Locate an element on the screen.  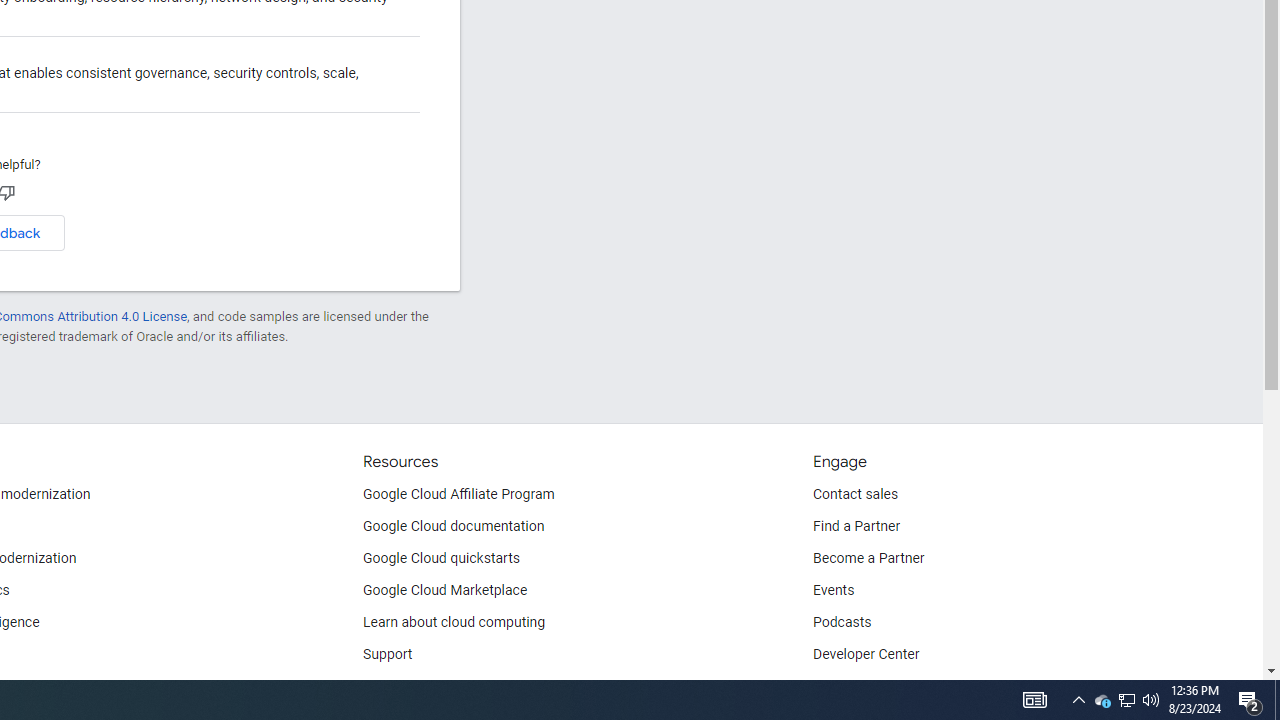
Find a Partner is located at coordinates (856, 526).